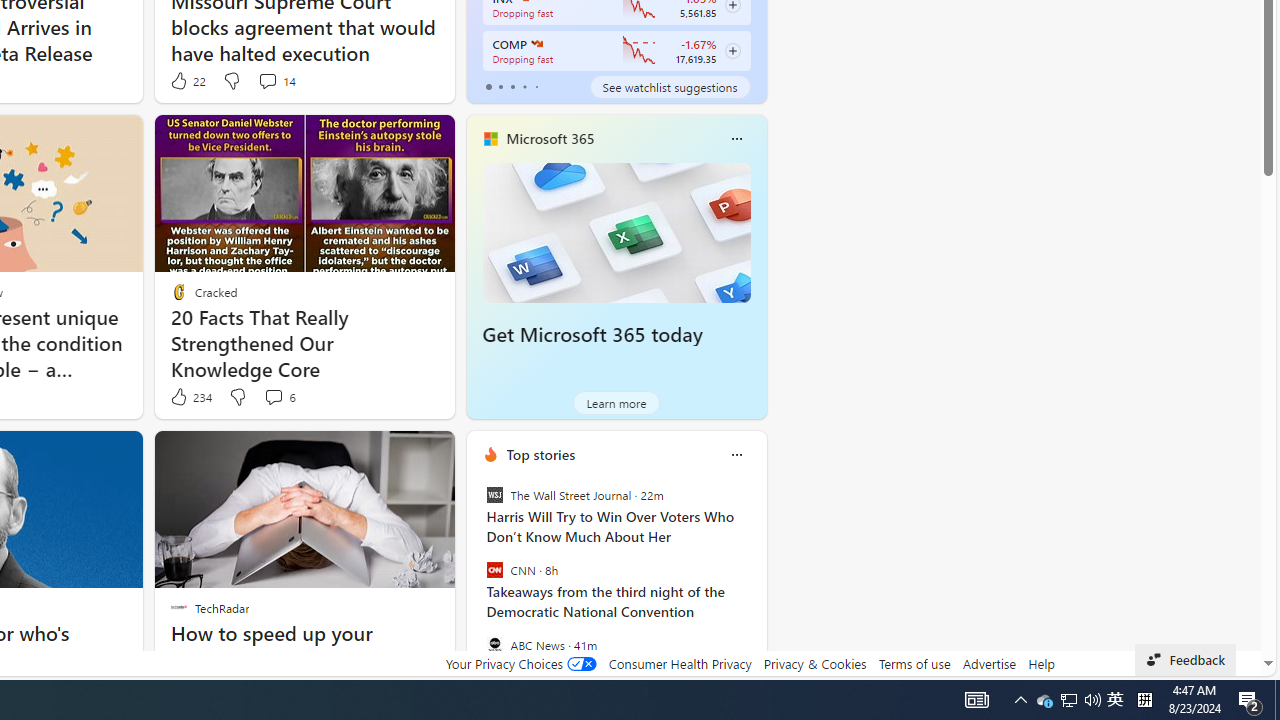  I want to click on Learn more, so click(616, 402).